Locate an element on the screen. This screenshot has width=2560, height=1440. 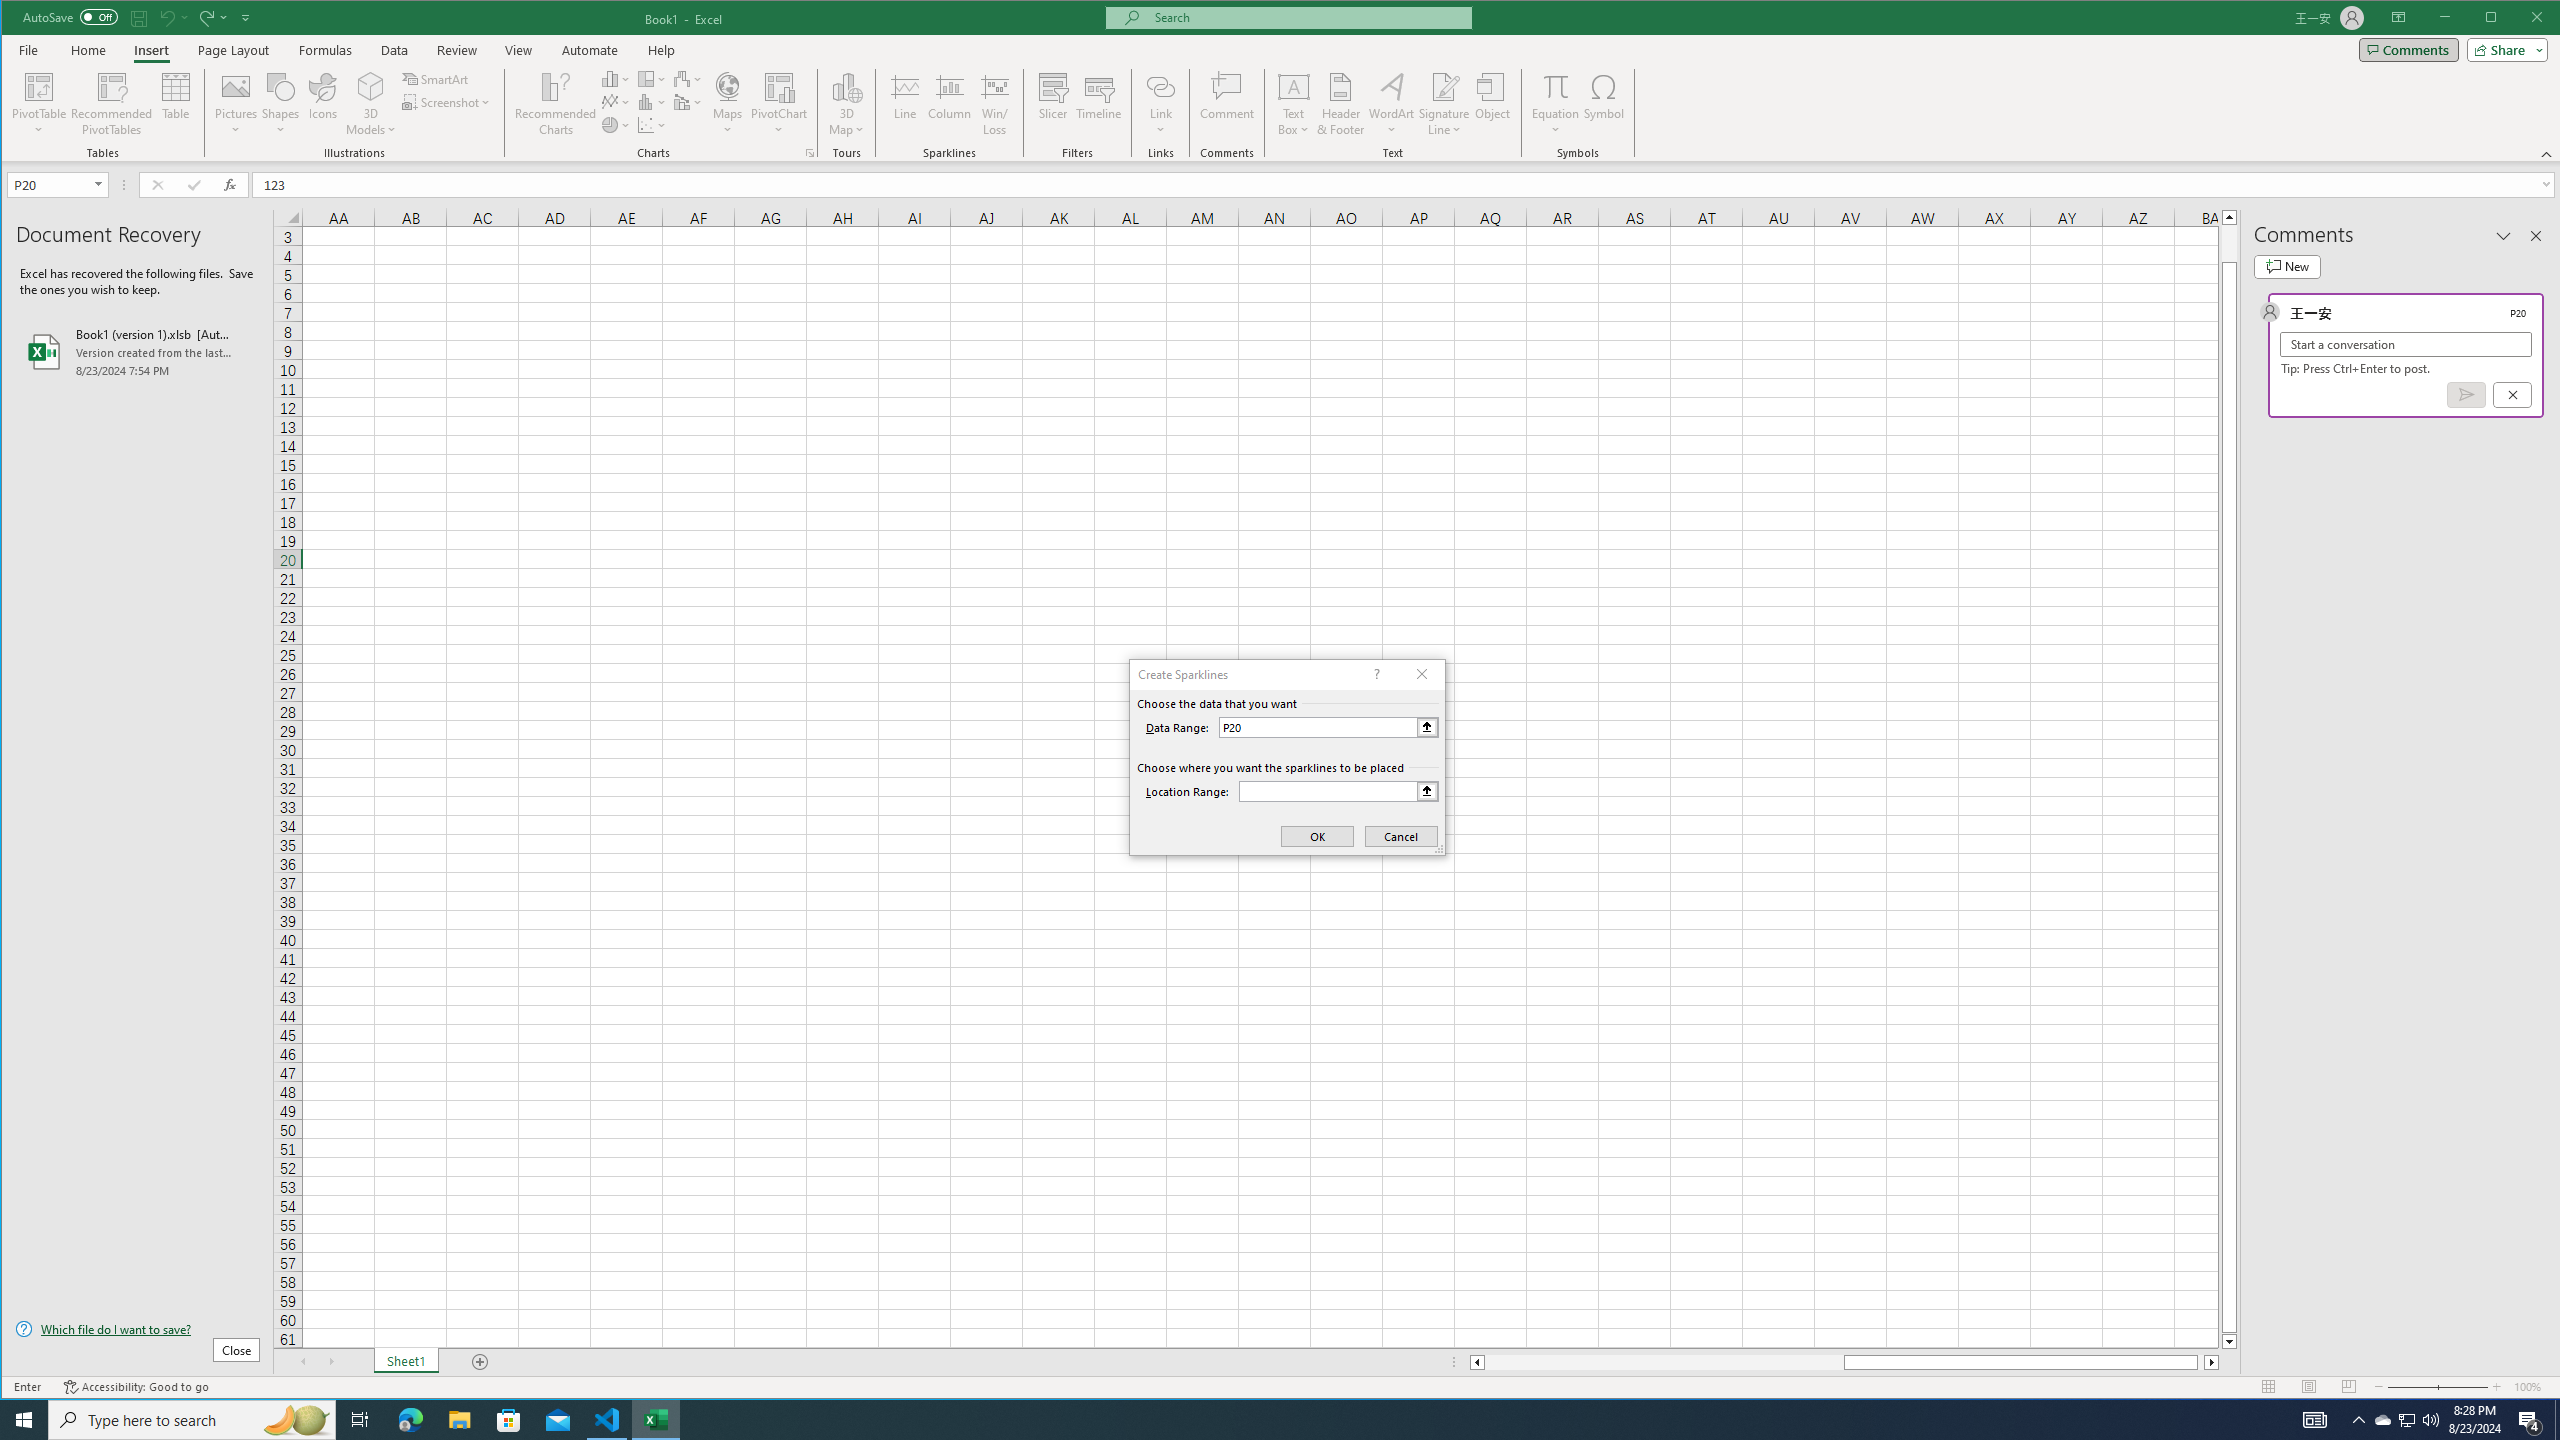
Column is located at coordinates (949, 104).